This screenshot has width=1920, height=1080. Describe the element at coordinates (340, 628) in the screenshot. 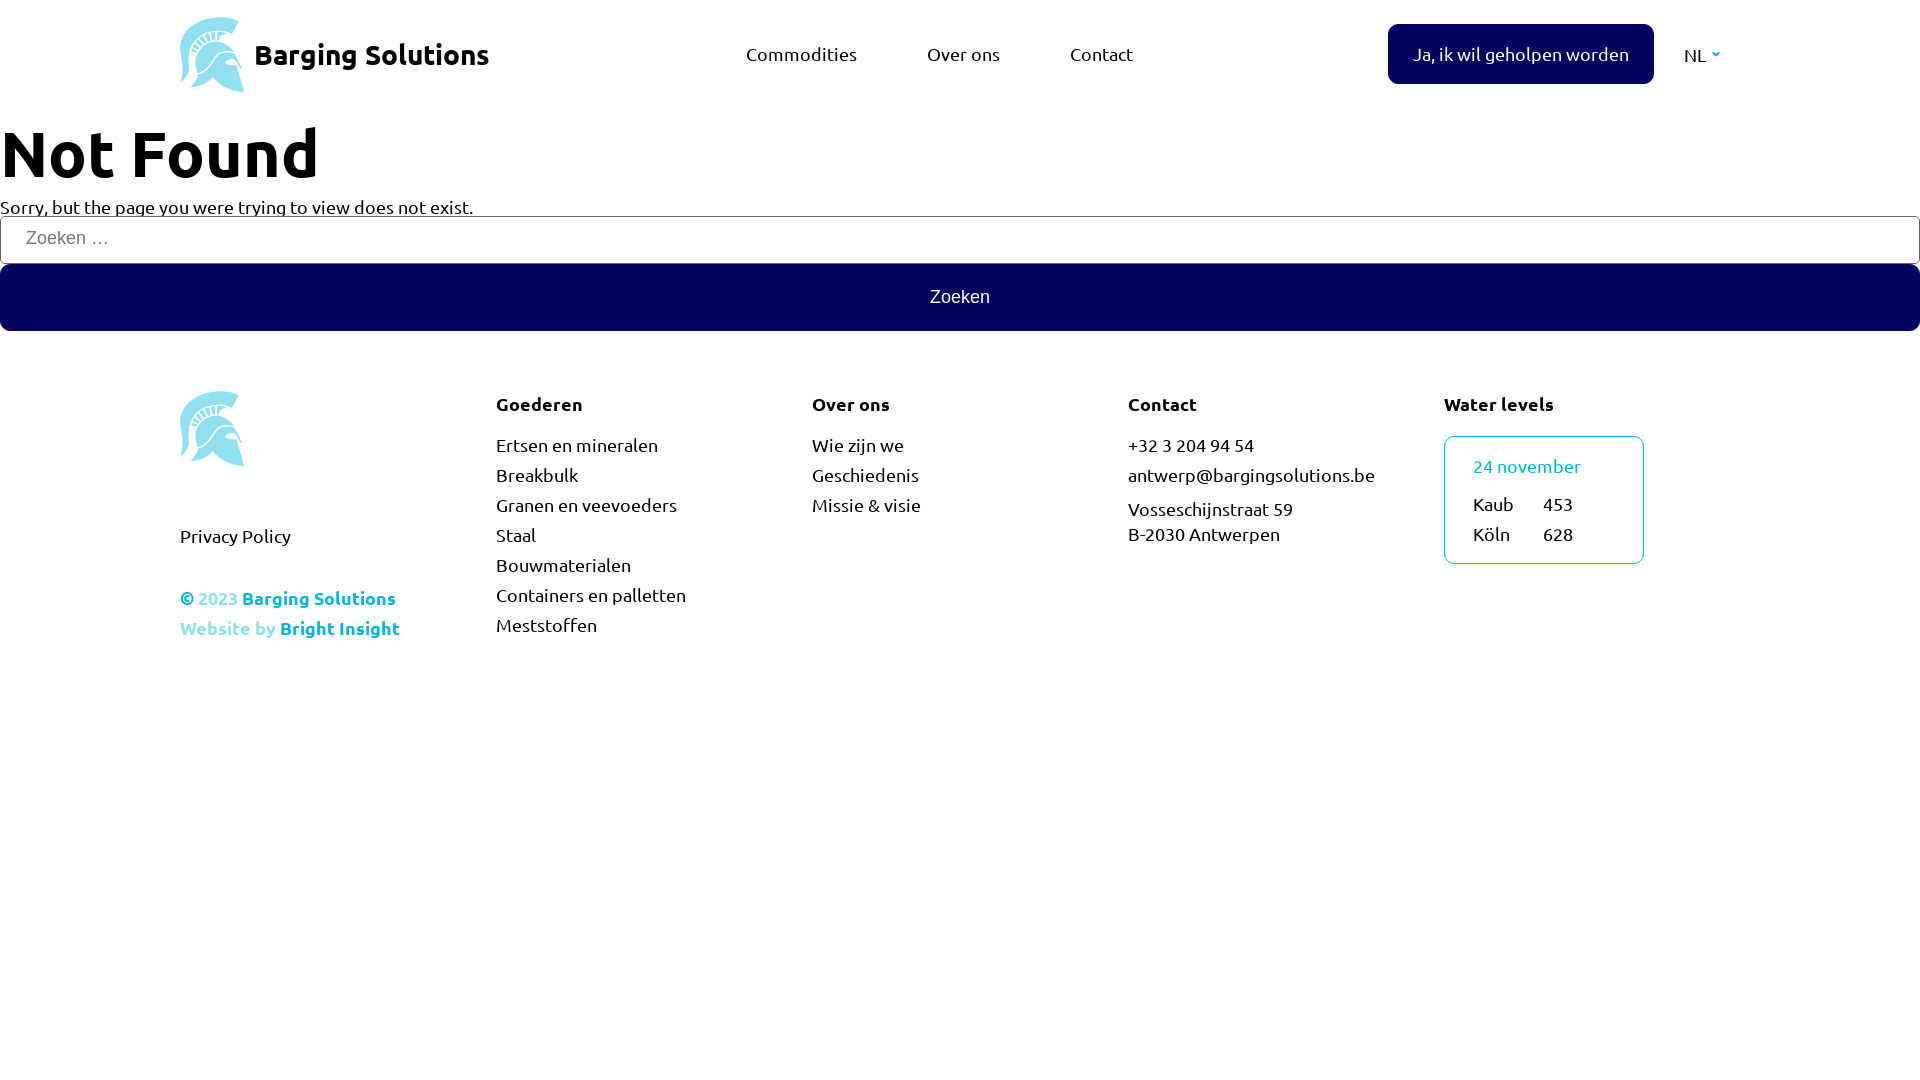

I see `Bright Insight` at that location.